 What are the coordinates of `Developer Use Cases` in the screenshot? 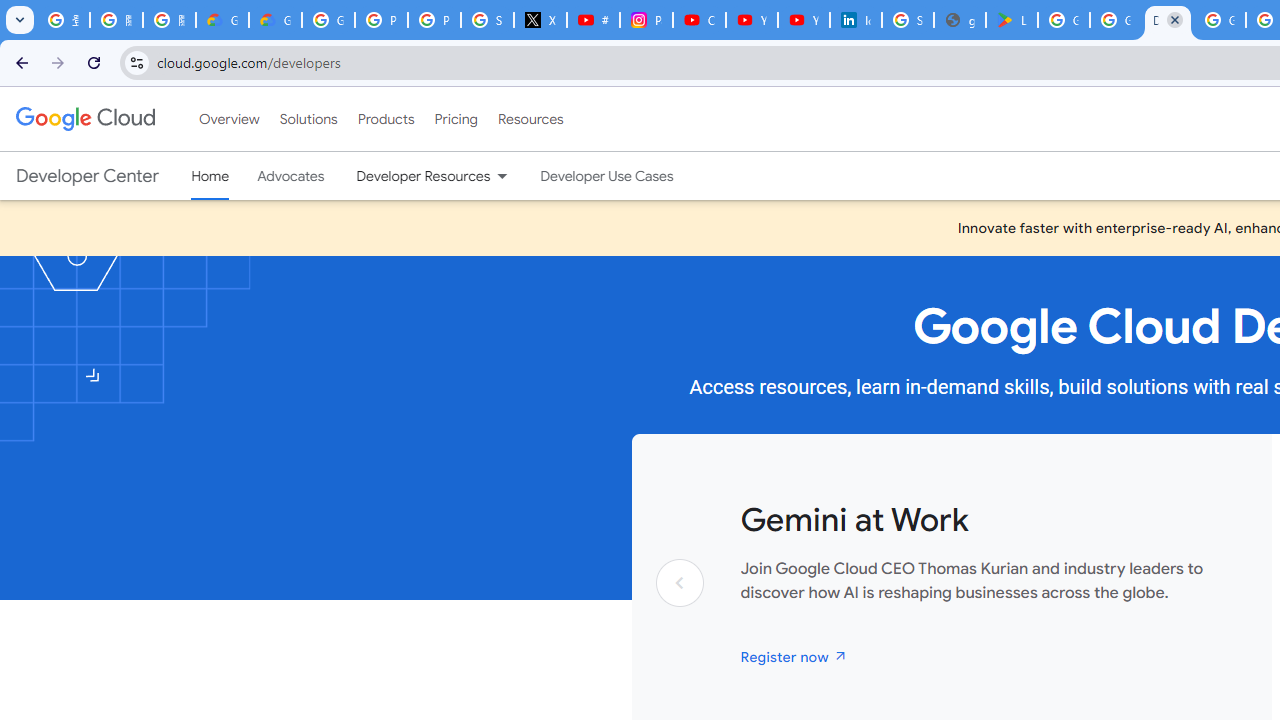 It's located at (607, 176).